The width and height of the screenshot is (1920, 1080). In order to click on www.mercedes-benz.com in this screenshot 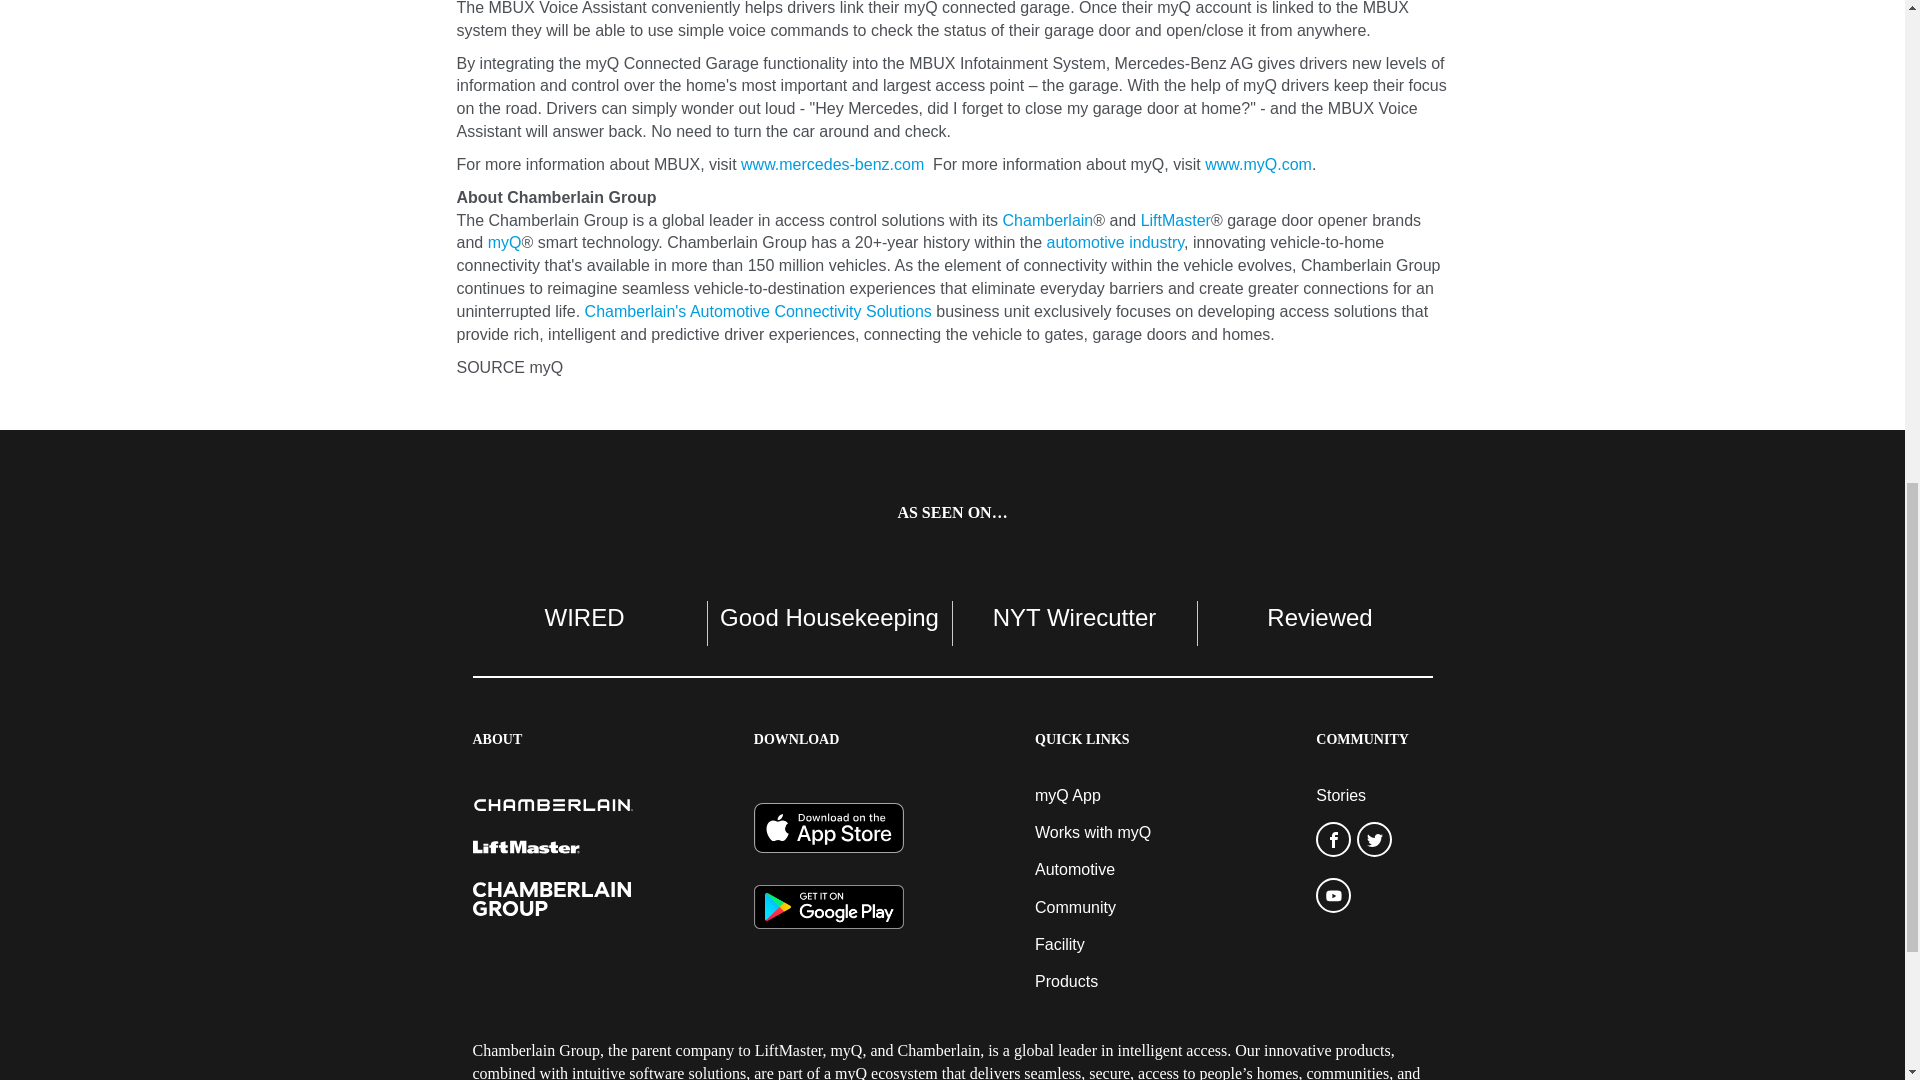, I will do `click(832, 164)`.